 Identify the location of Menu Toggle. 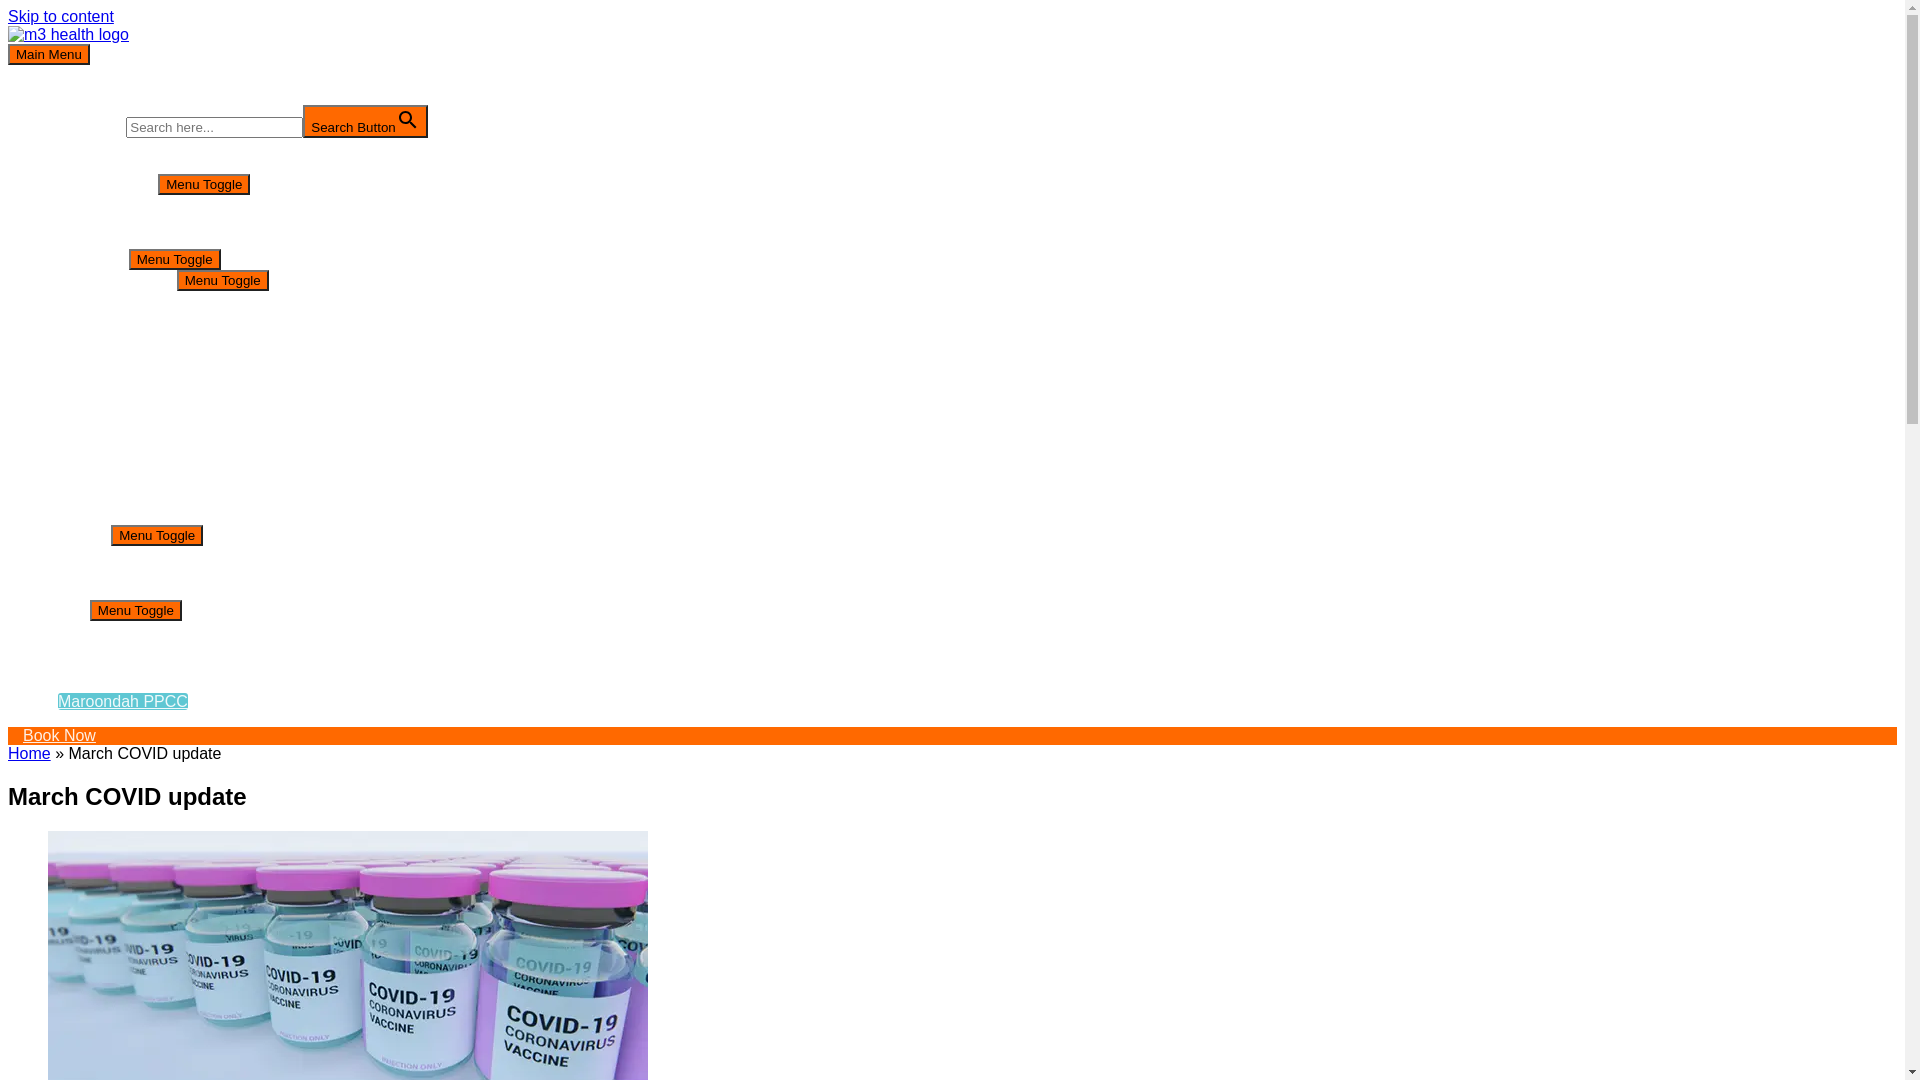
(223, 280).